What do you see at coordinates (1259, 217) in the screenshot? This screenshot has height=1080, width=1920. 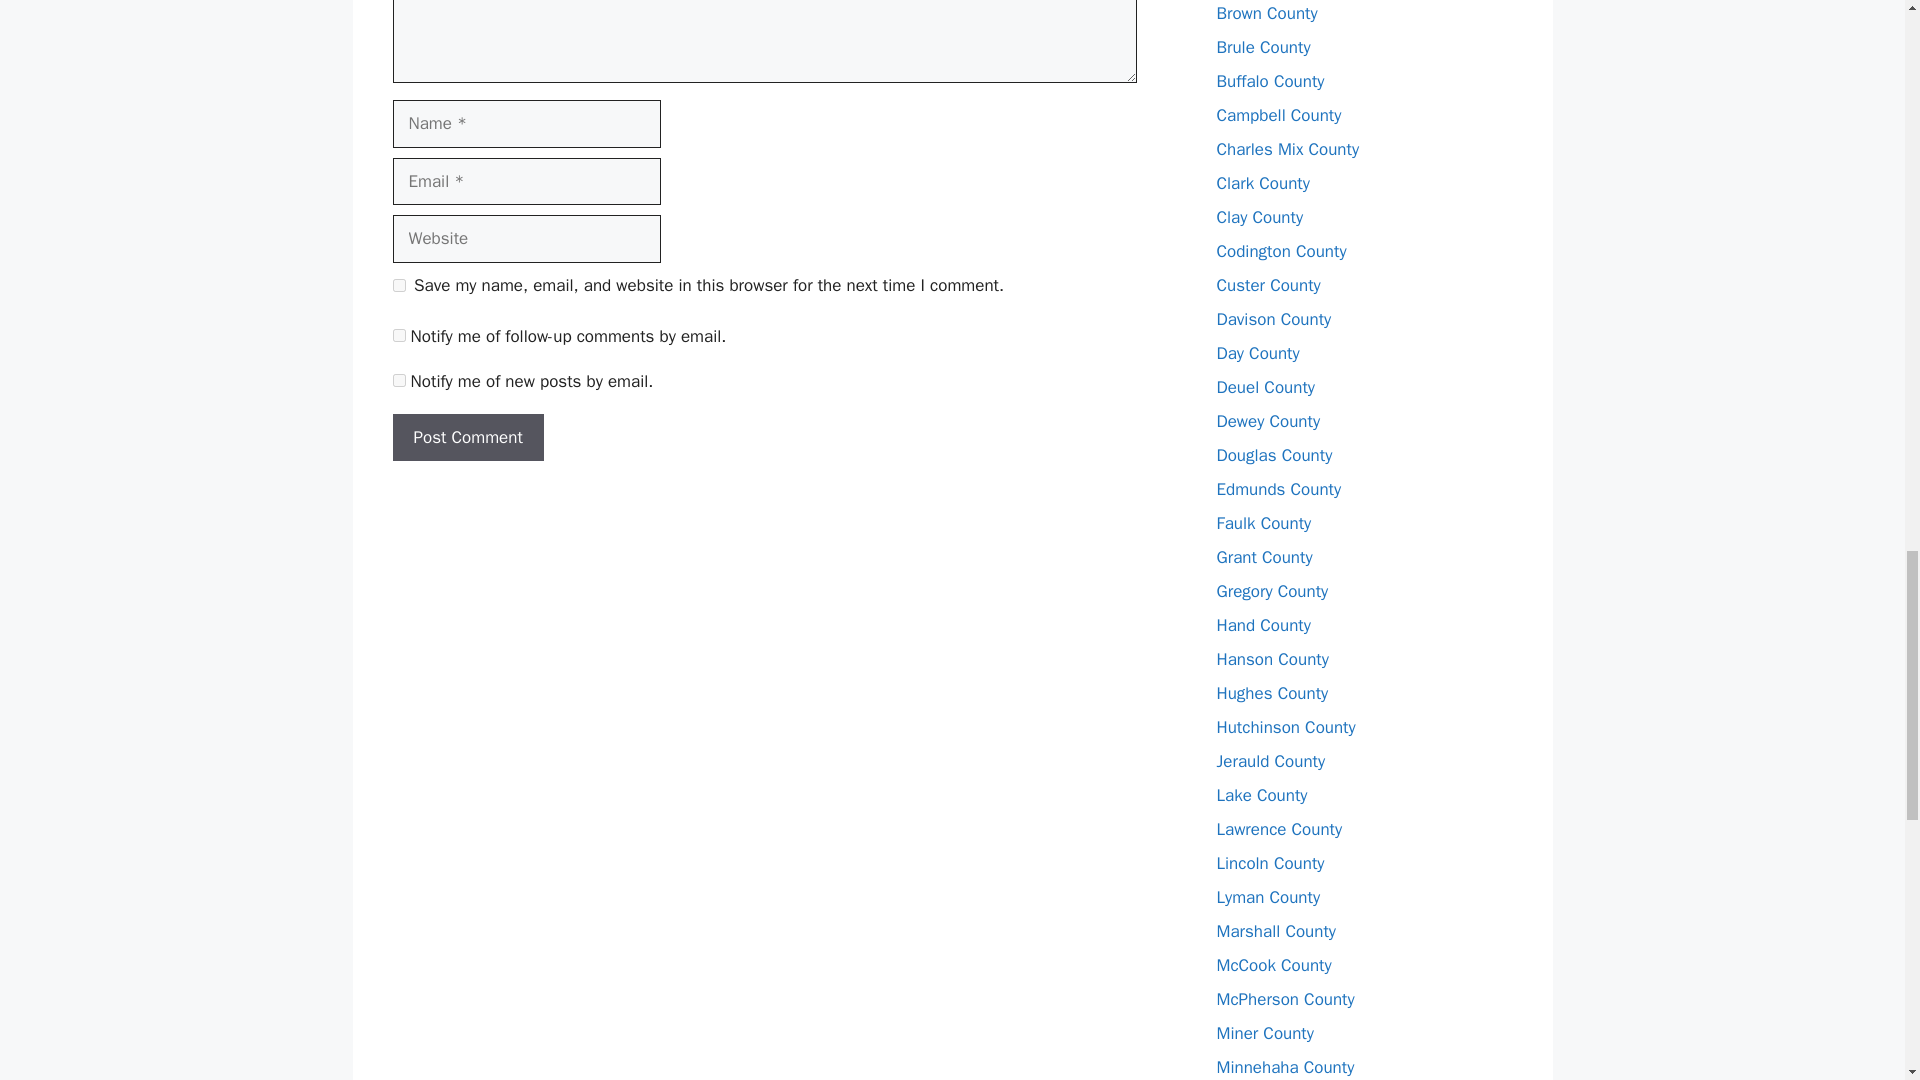 I see `Clay County` at bounding box center [1259, 217].